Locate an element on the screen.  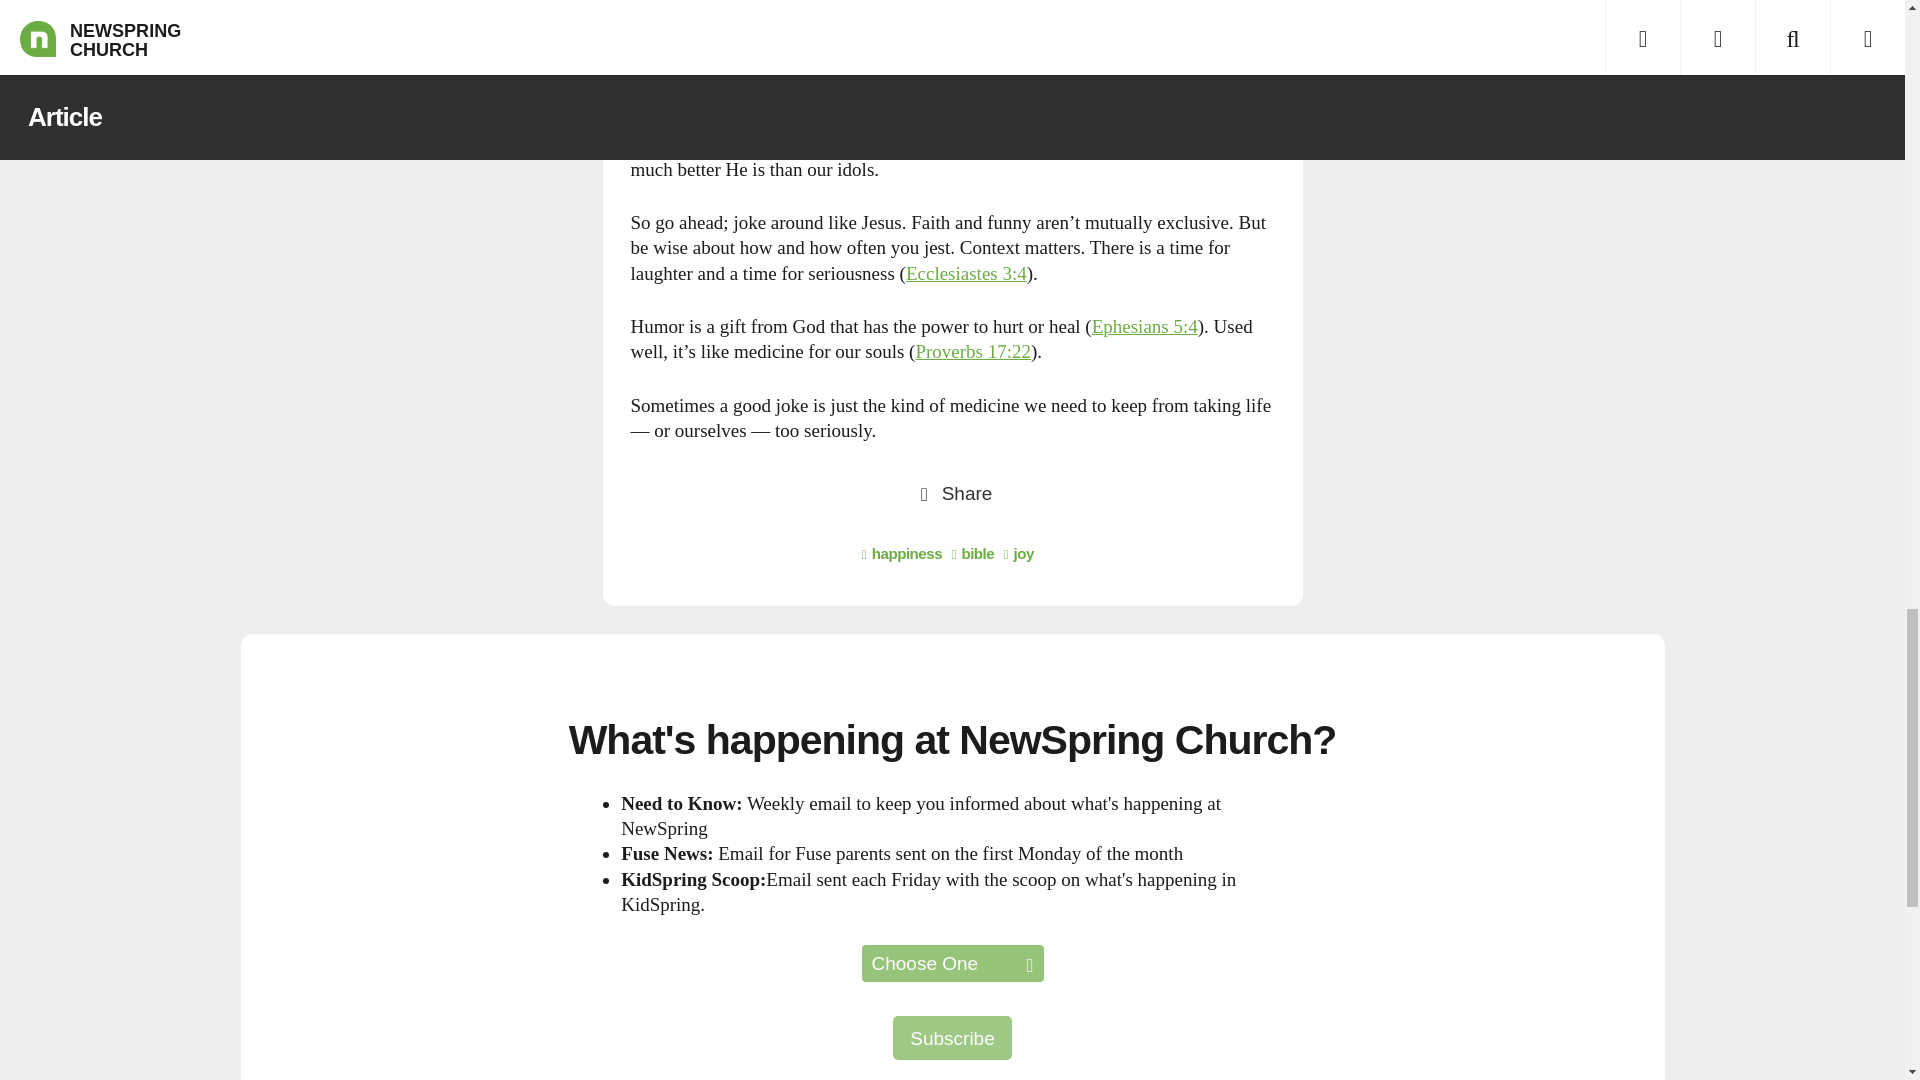
Proverbs 17:22 is located at coordinates (973, 351).